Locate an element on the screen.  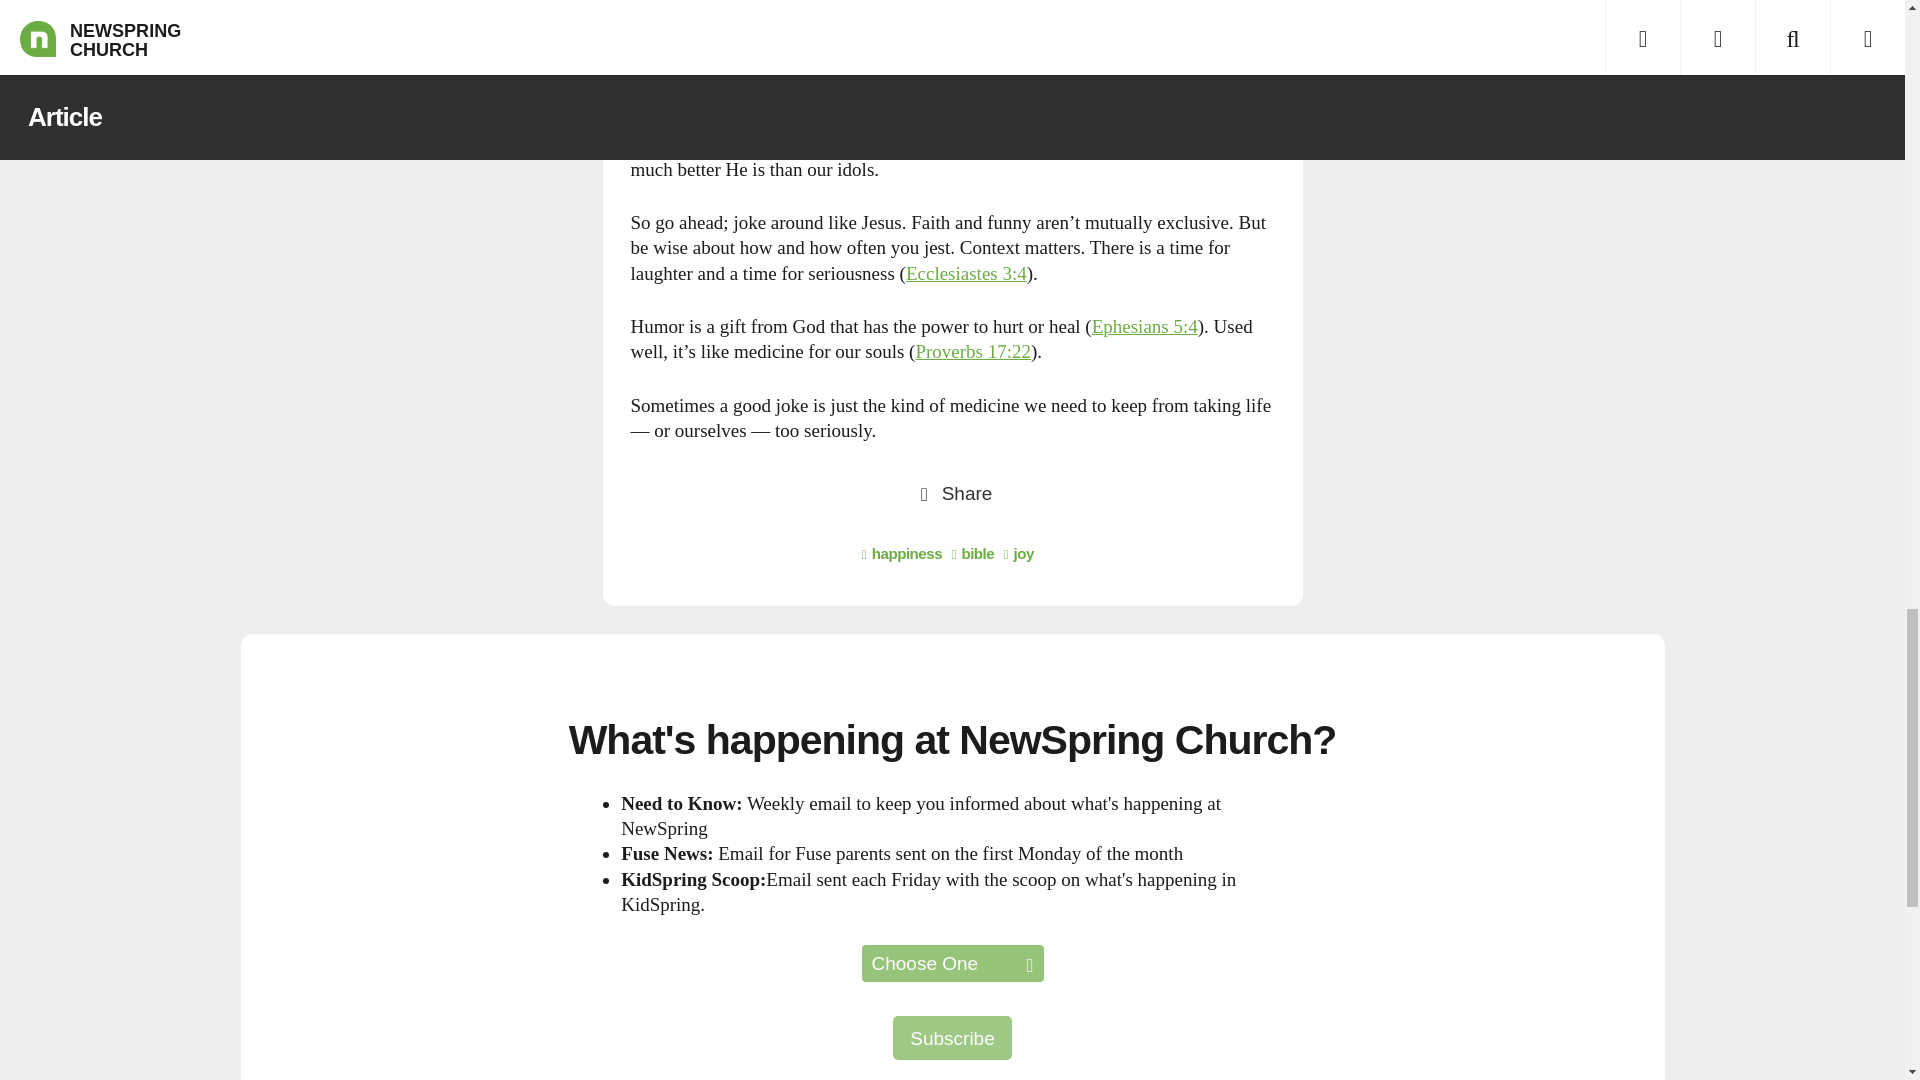
Proverbs 17:22 is located at coordinates (973, 351).